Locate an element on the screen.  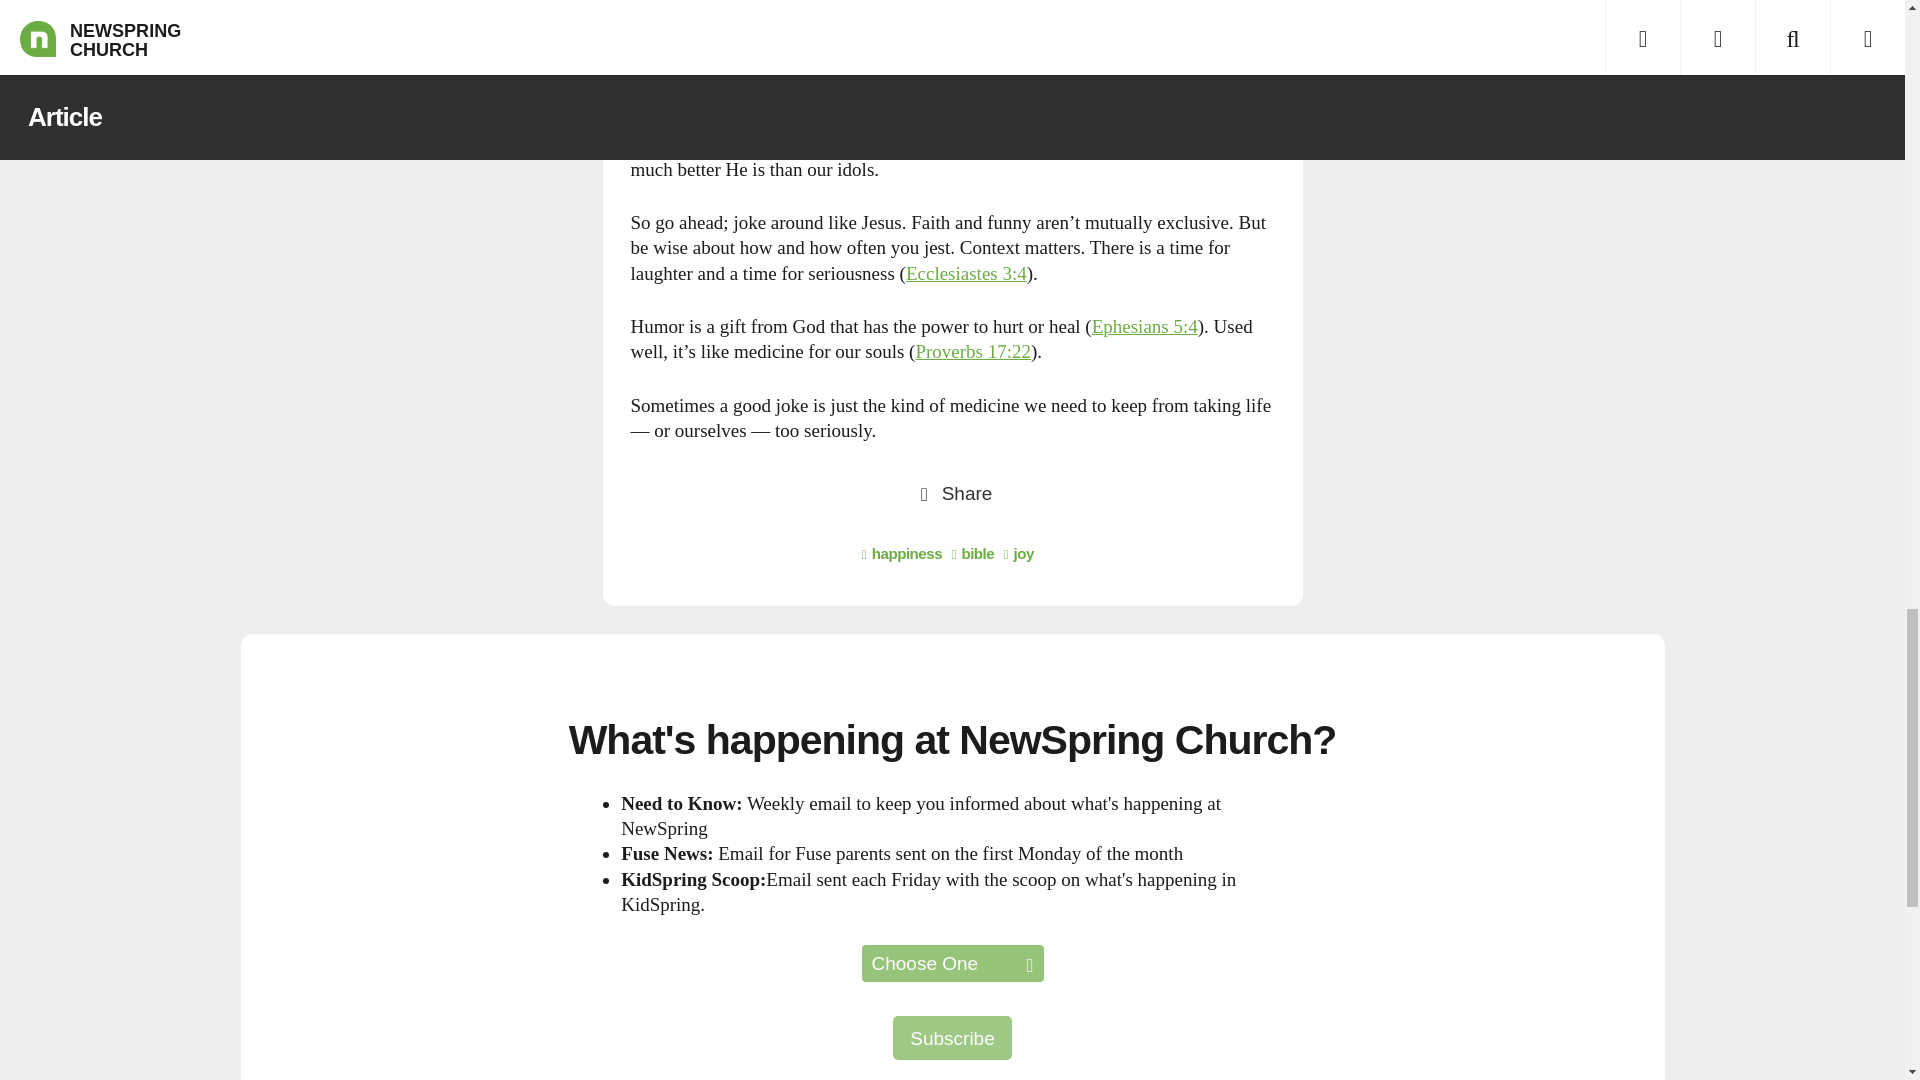
Proverbs 17:22 is located at coordinates (973, 351).